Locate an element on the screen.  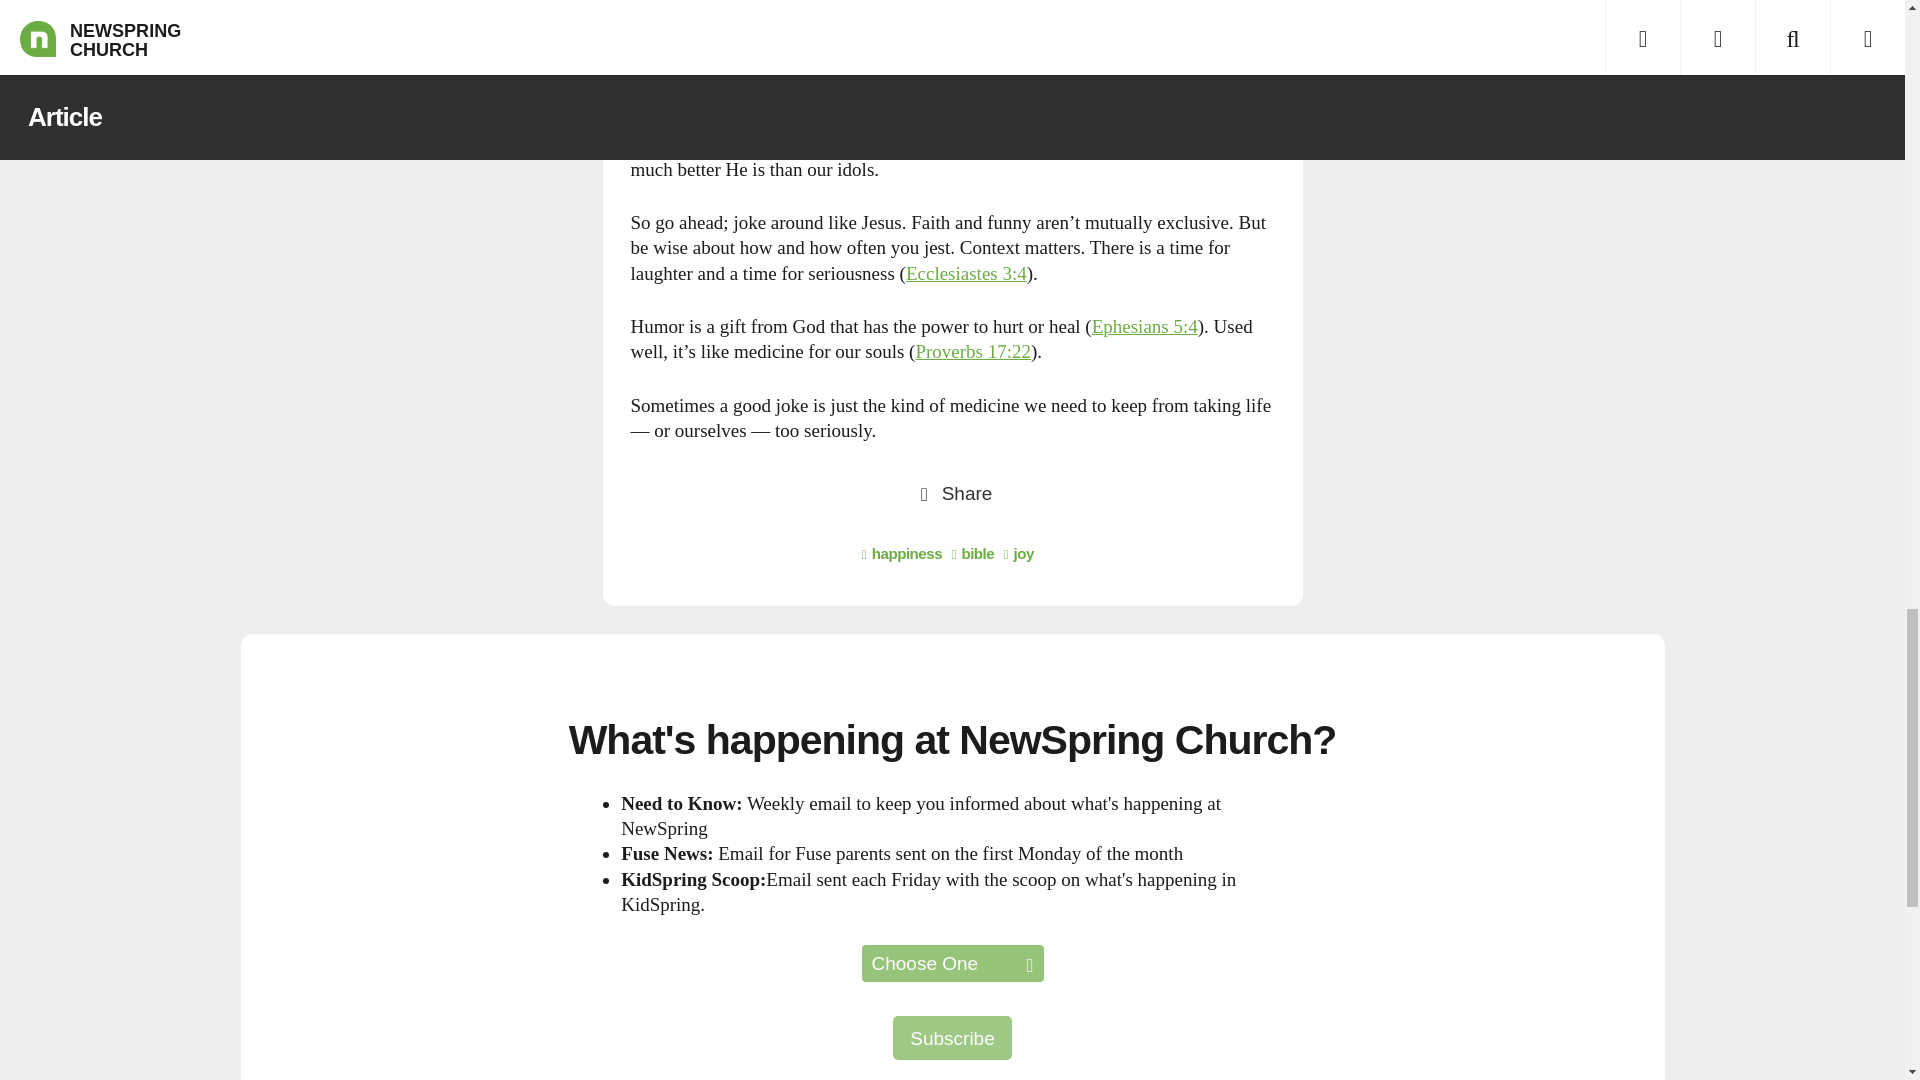
Proverbs 17:22 is located at coordinates (973, 351).